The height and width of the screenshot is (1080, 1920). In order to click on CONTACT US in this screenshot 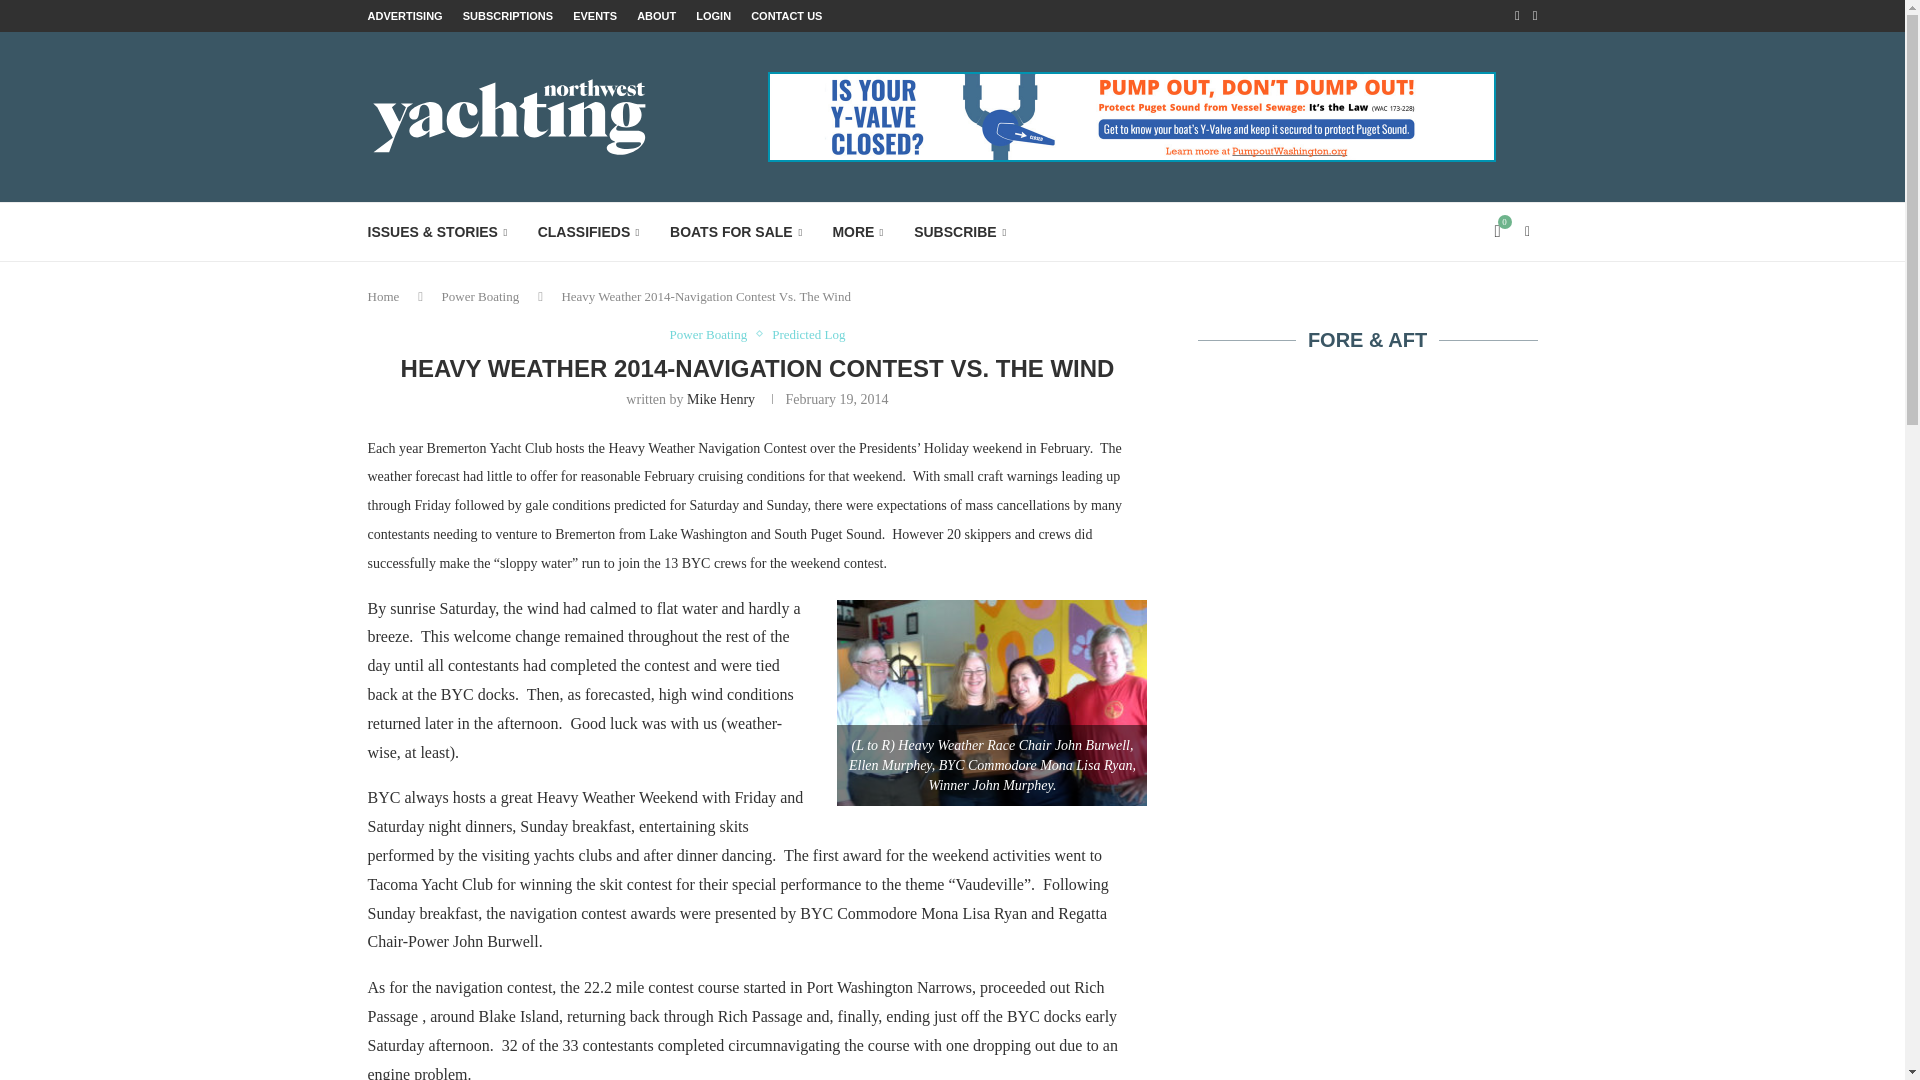, I will do `click(786, 16)`.